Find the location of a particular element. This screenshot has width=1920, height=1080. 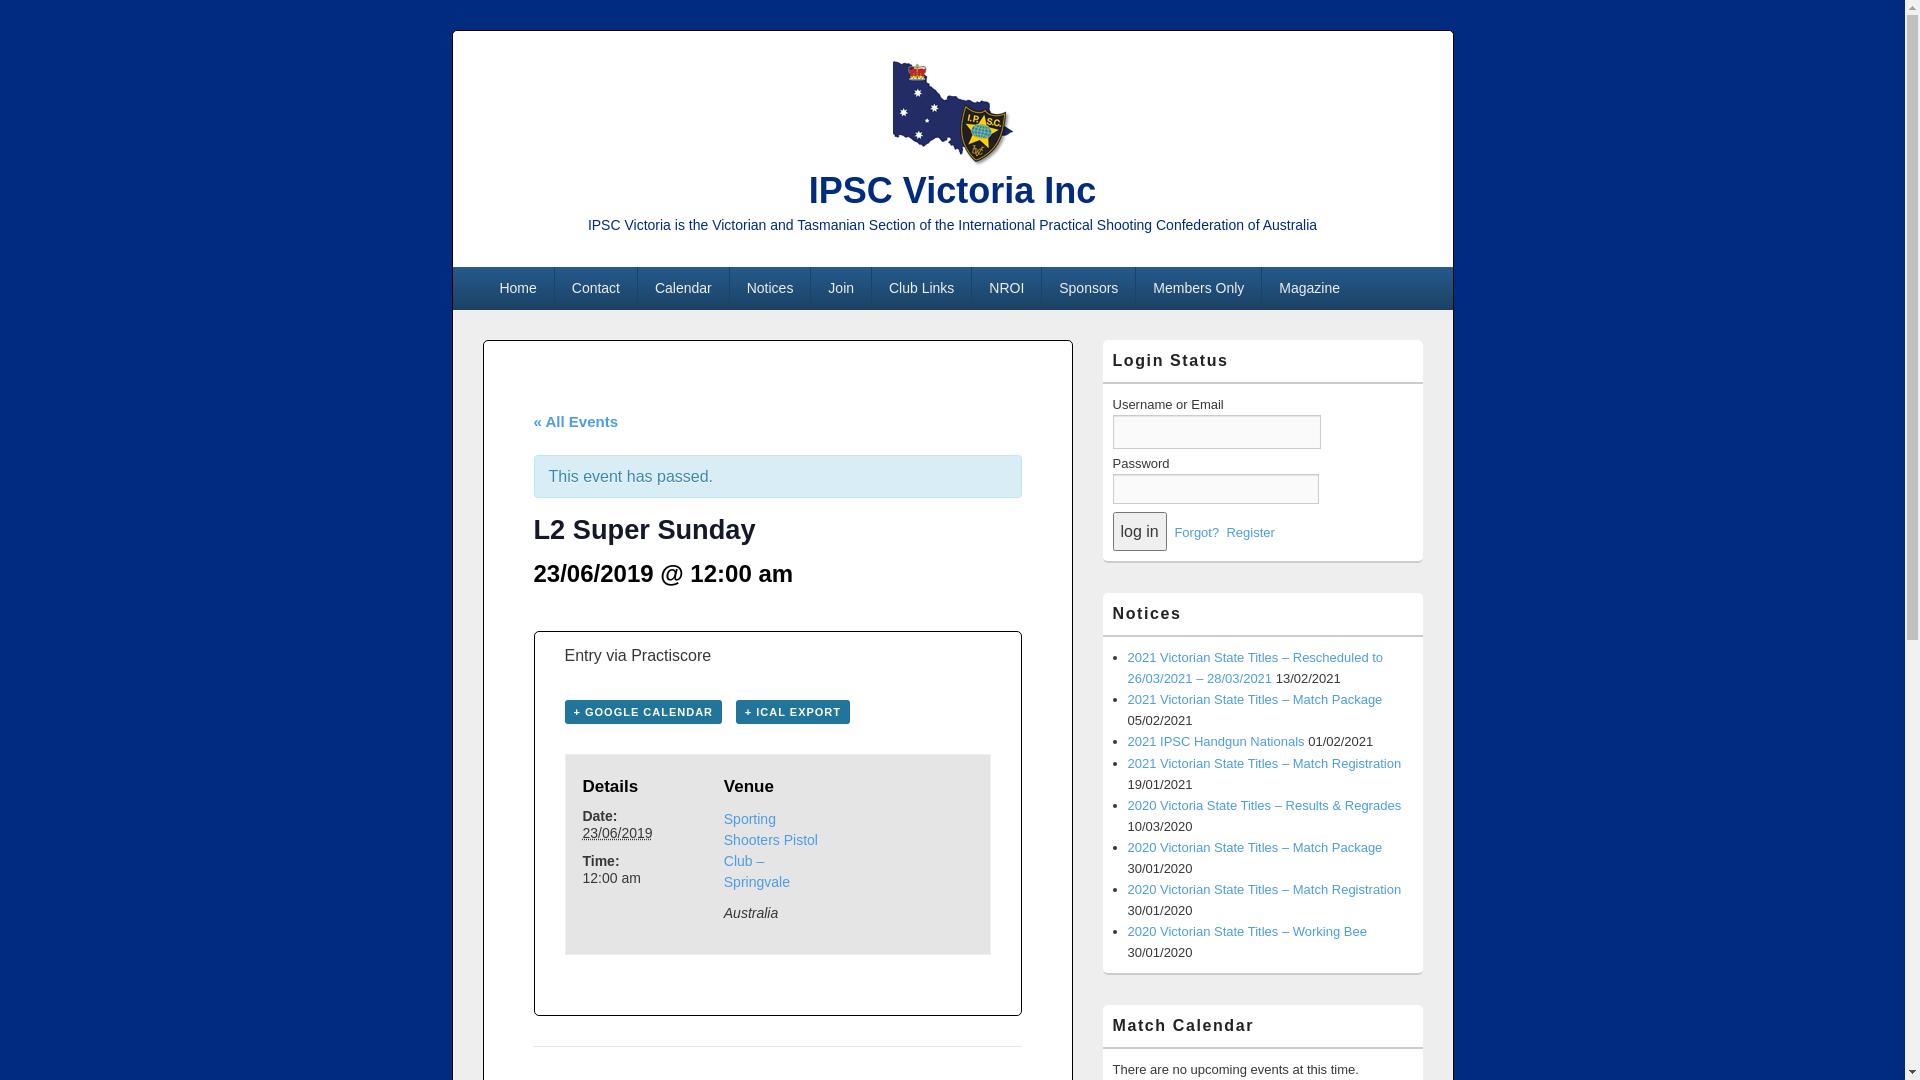

2021 IPSC Handgun Nationals is located at coordinates (1216, 742).